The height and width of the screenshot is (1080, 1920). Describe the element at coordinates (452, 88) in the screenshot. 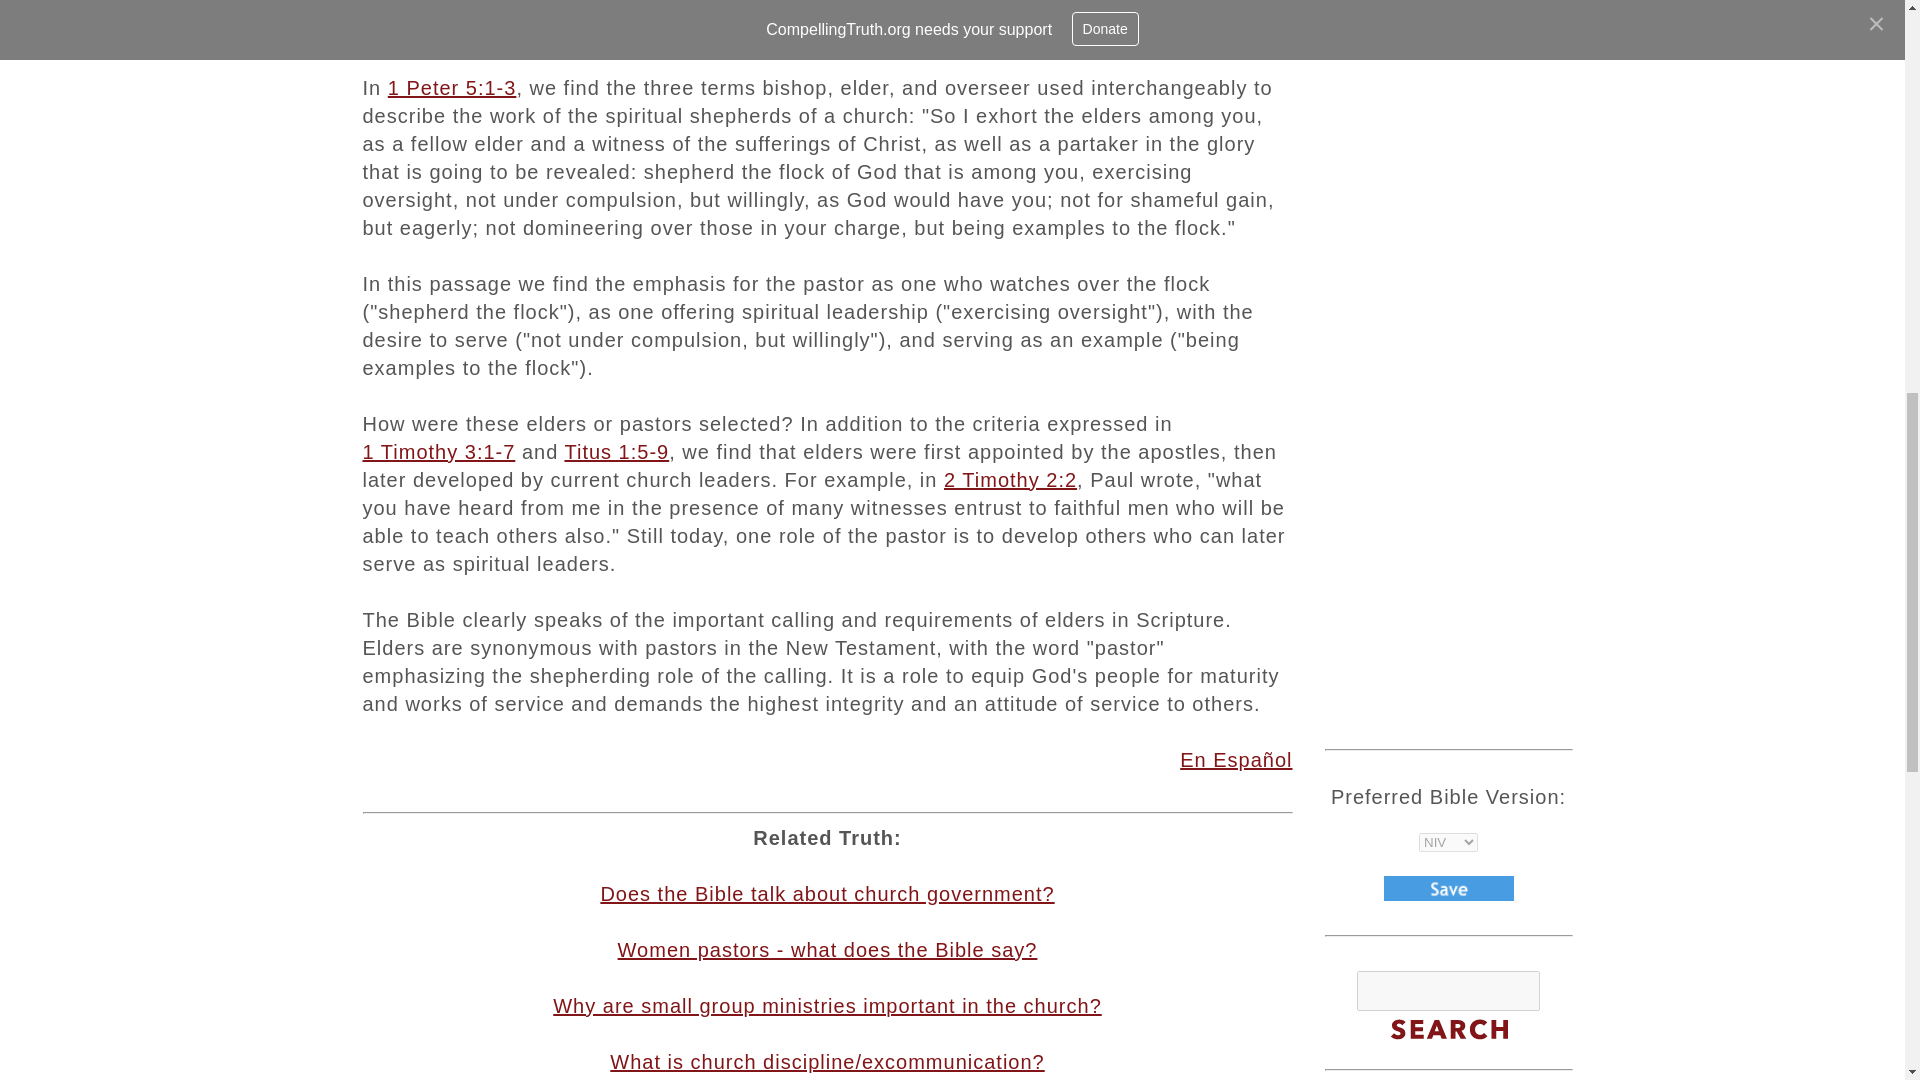

I see `1 Peter 5:1-3` at that location.